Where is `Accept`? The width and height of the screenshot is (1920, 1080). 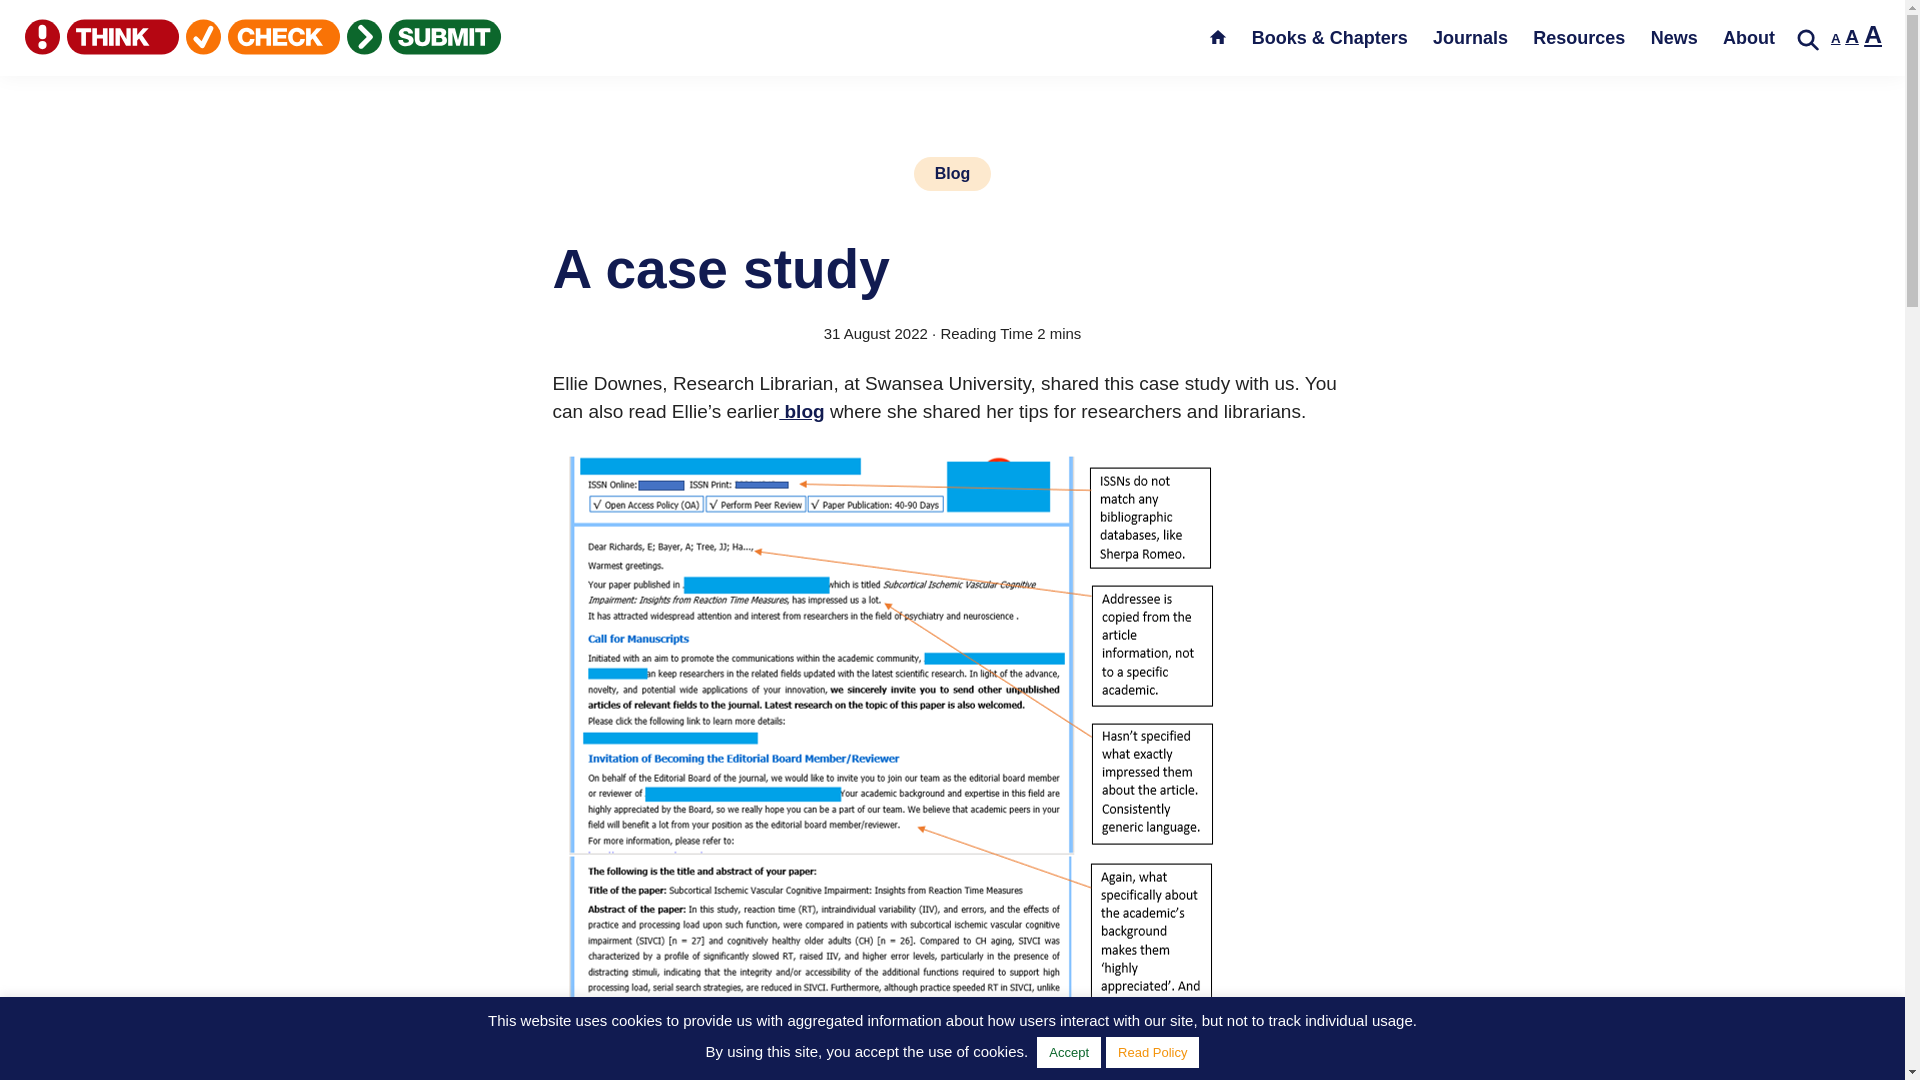
Accept is located at coordinates (1836, 38).